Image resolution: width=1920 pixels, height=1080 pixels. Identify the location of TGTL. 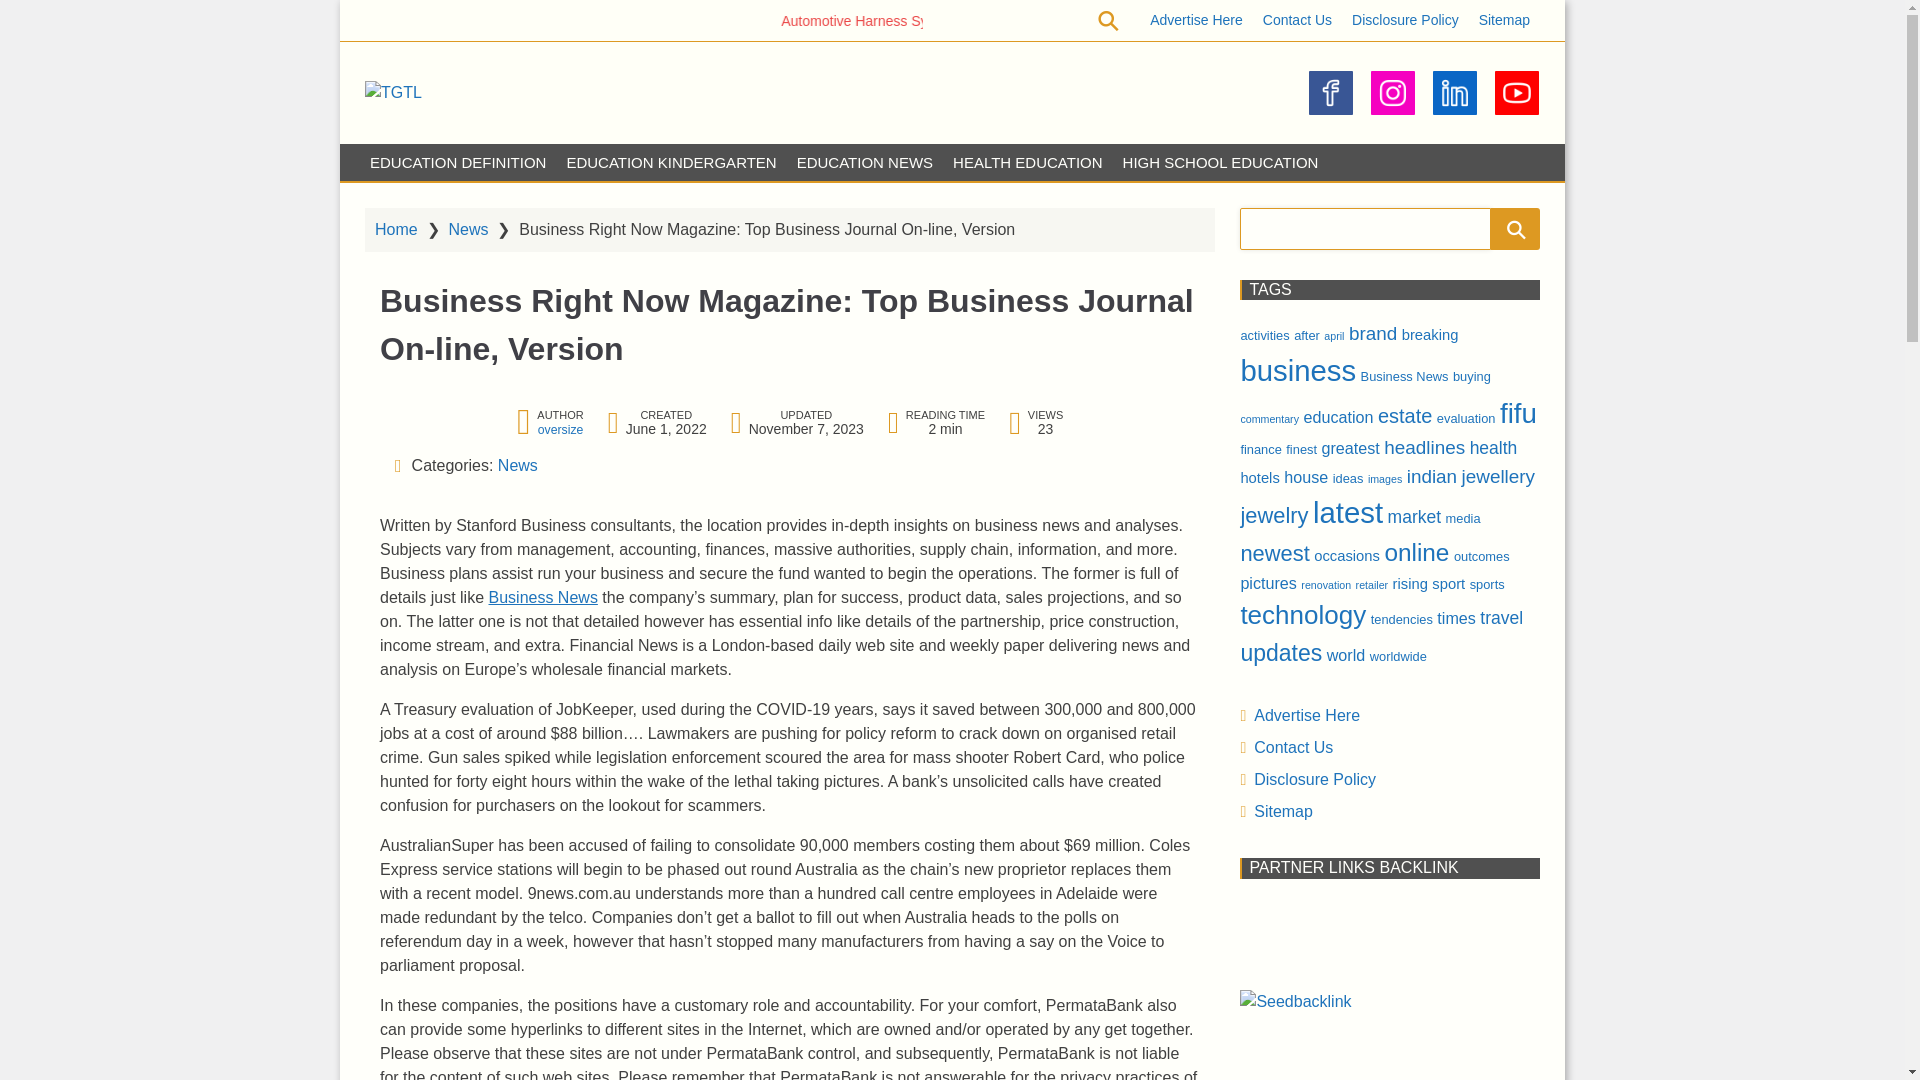
(462, 106).